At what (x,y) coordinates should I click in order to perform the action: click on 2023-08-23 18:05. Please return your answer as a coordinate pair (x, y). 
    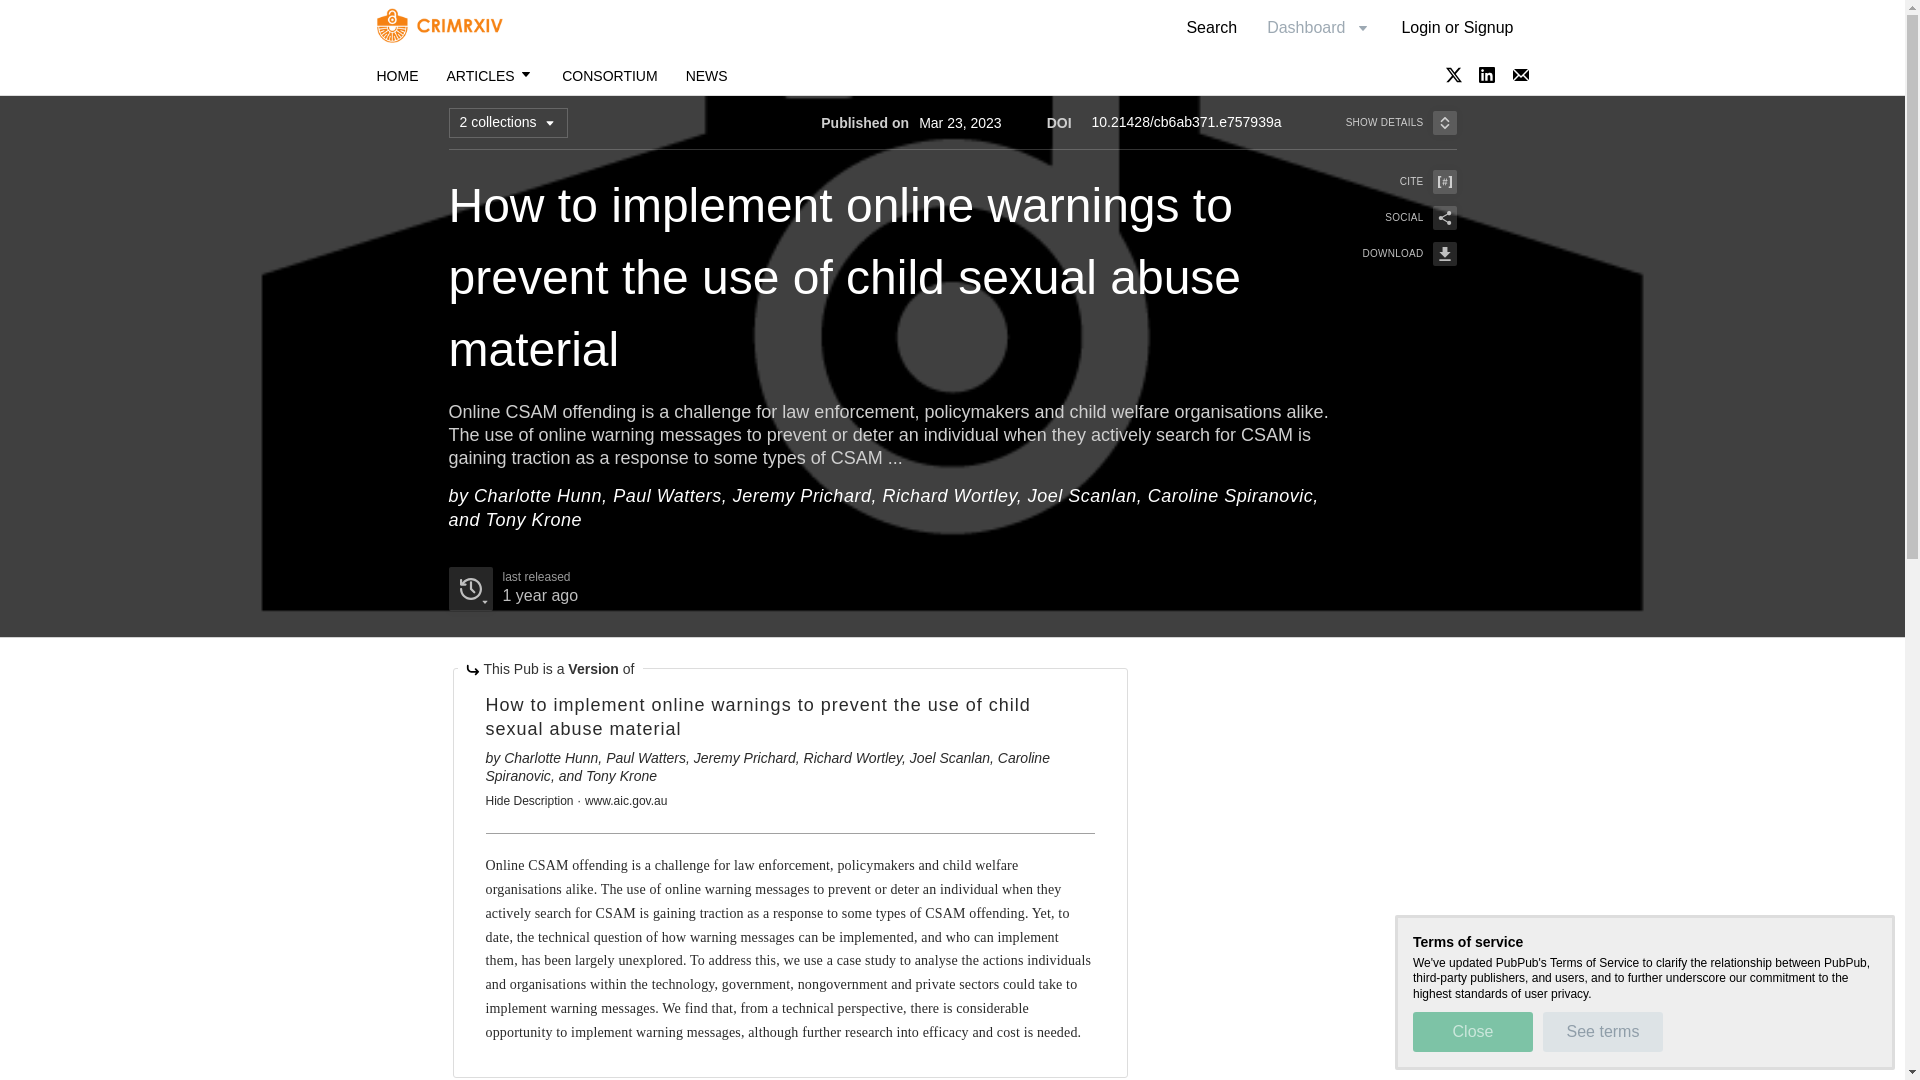
    Looking at the image, I should click on (397, 76).